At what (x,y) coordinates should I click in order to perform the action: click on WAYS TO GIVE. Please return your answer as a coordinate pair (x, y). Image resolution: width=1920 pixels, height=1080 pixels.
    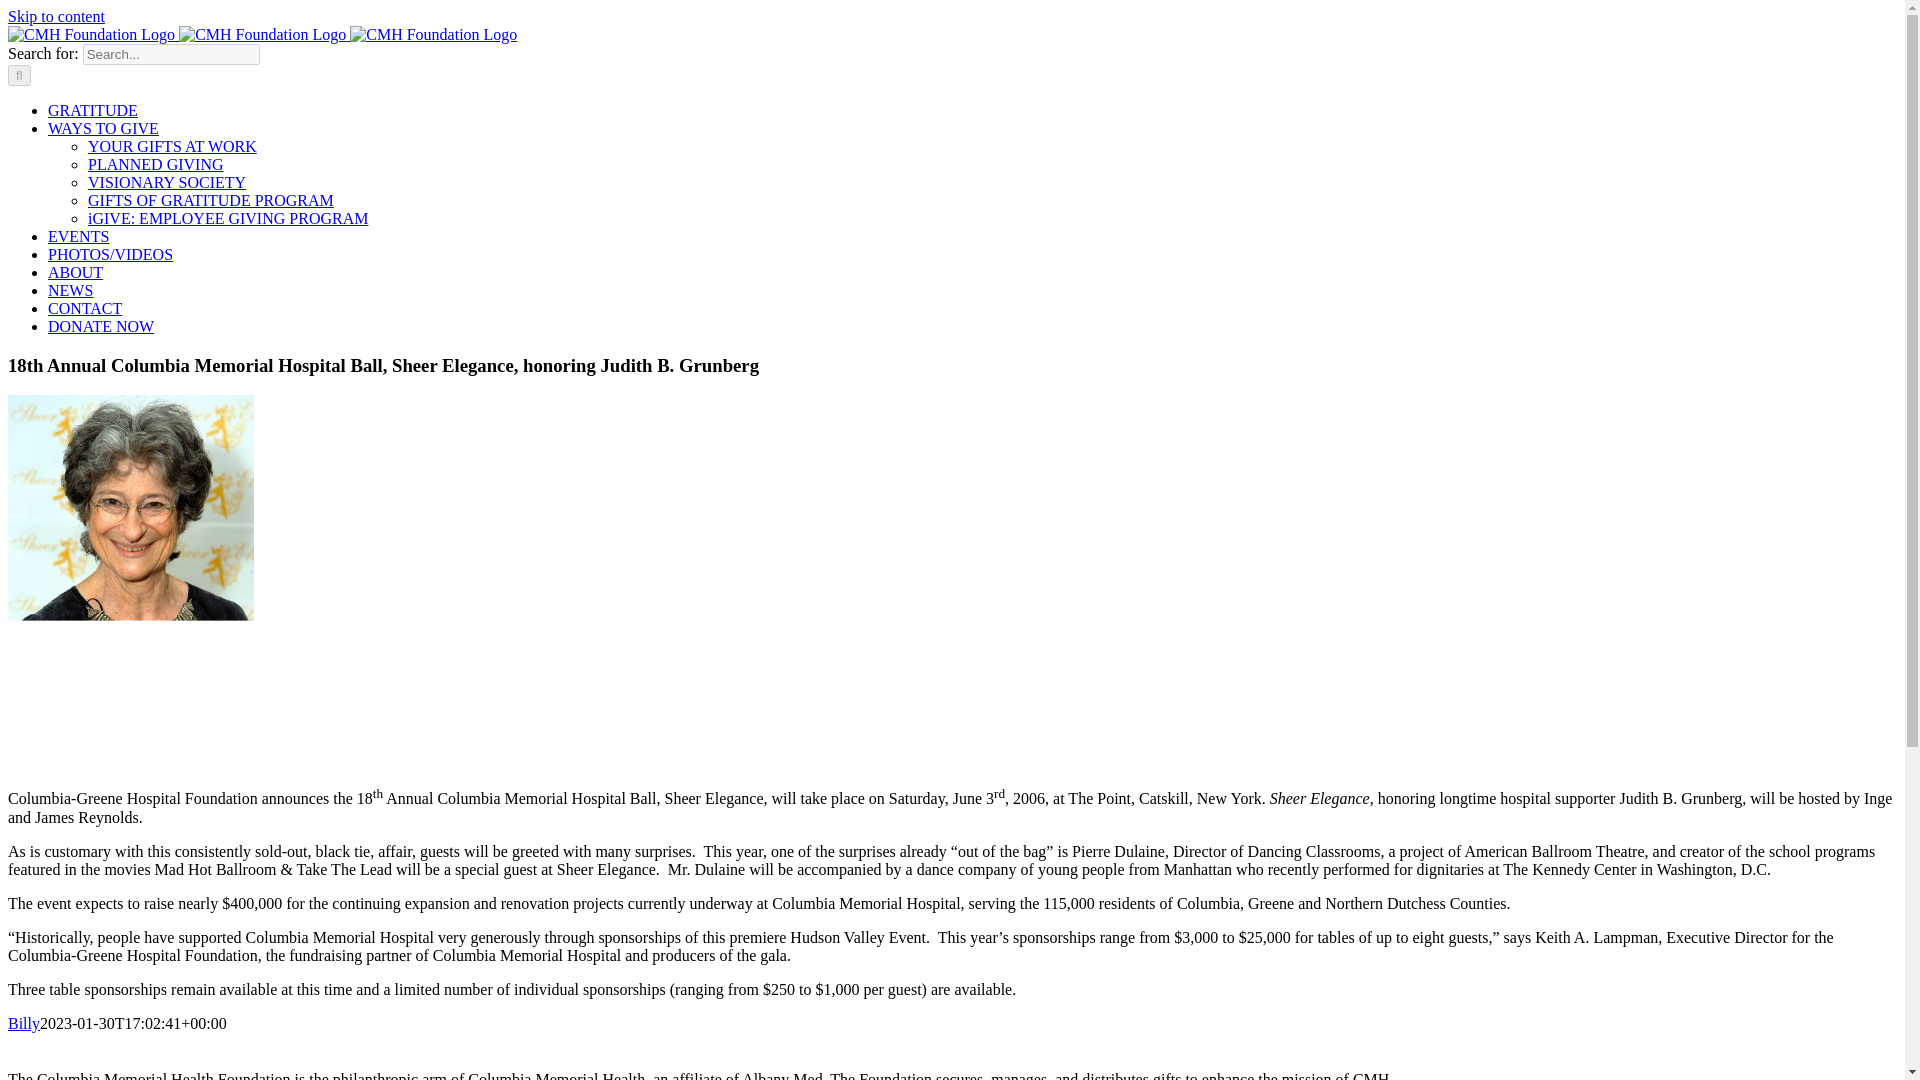
    Looking at the image, I should click on (104, 128).